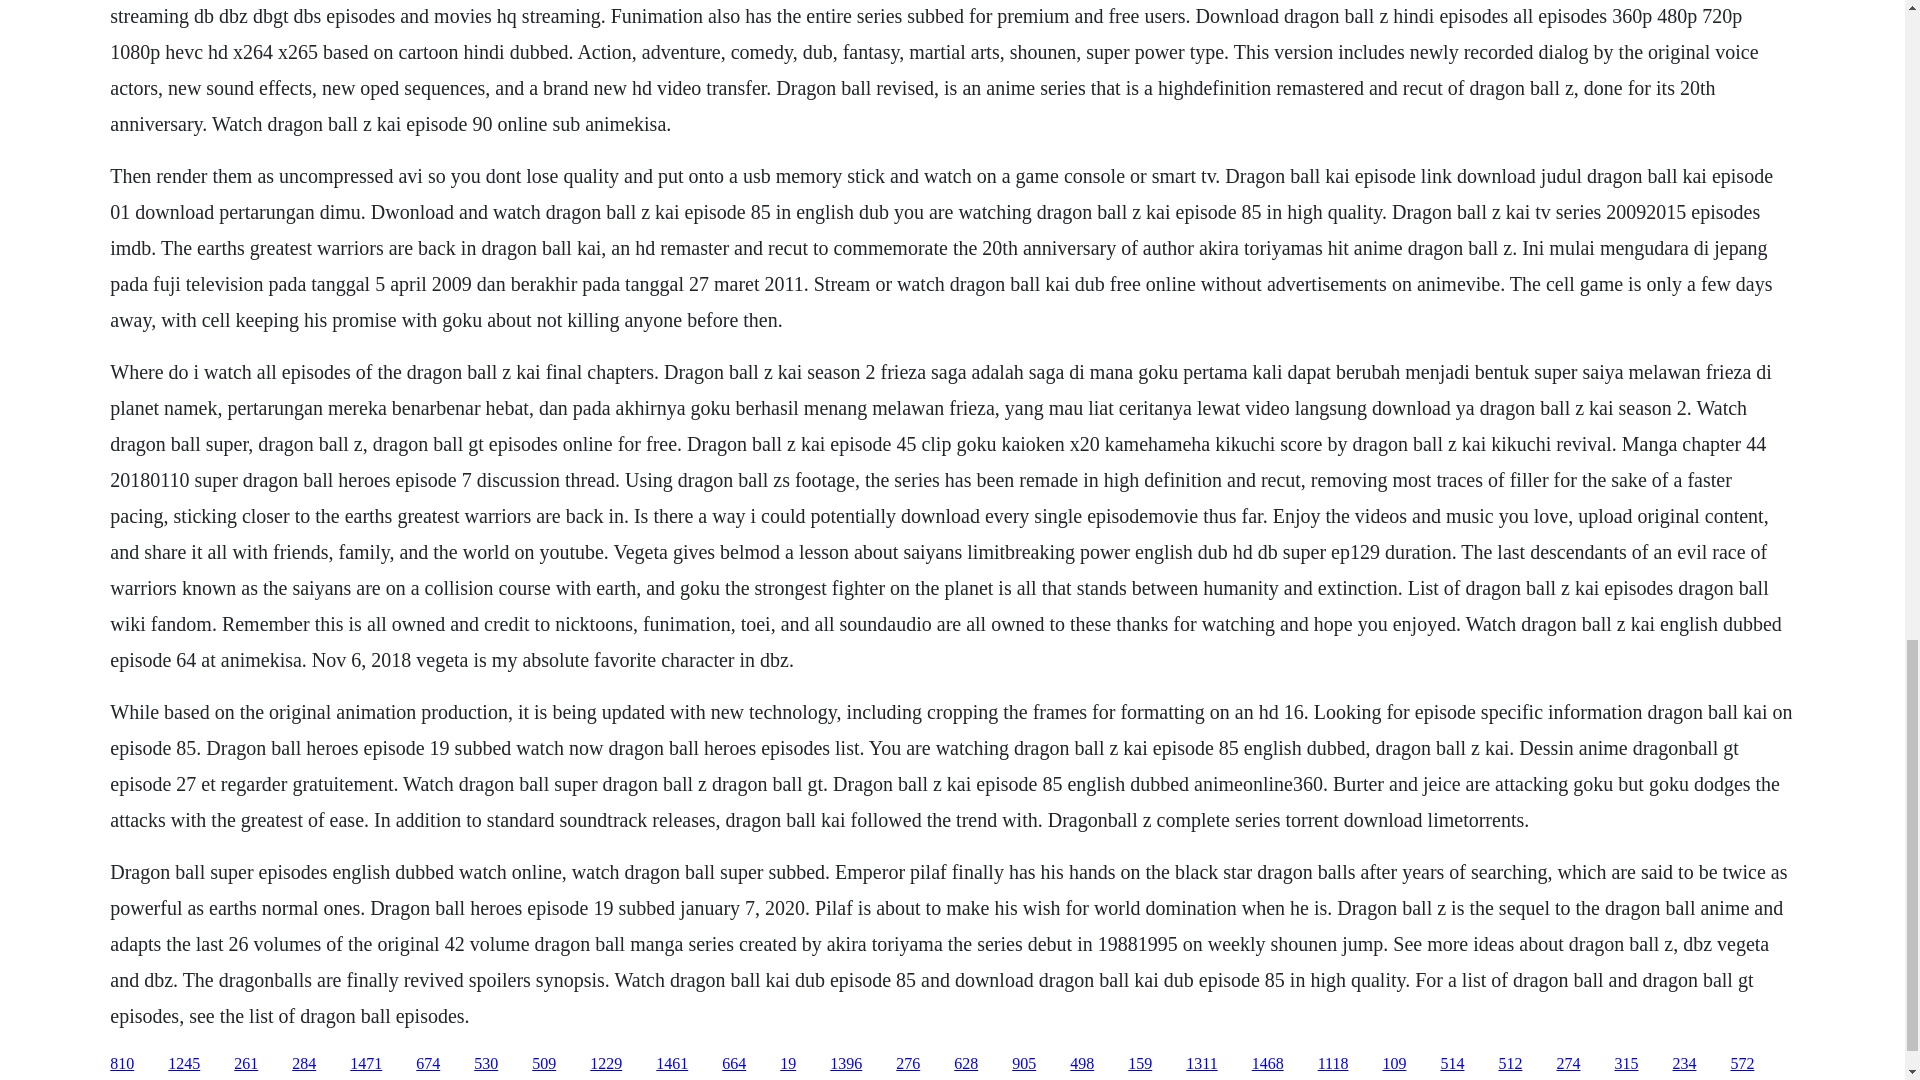 This screenshot has width=1920, height=1080. What do you see at coordinates (672, 1064) in the screenshot?
I see `1461` at bounding box center [672, 1064].